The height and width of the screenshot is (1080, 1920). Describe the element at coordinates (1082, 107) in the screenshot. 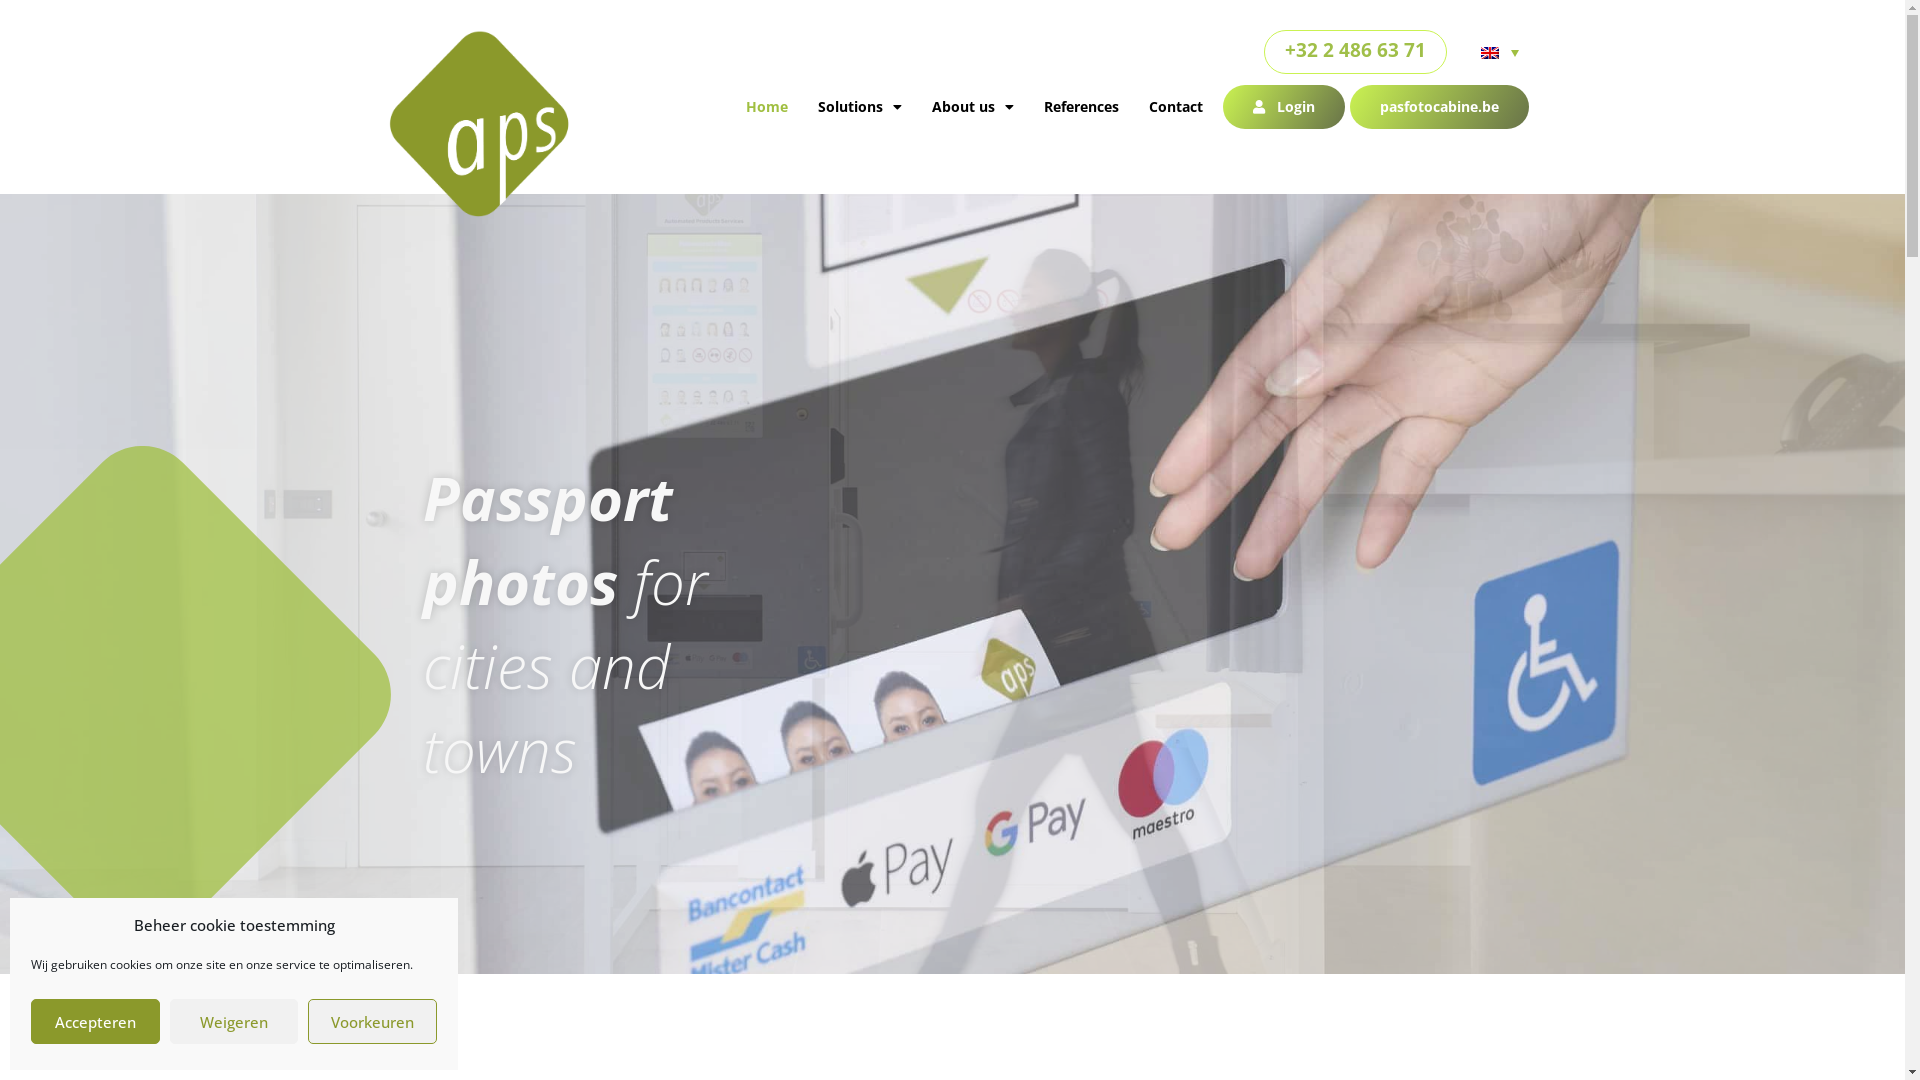

I see `References` at that location.